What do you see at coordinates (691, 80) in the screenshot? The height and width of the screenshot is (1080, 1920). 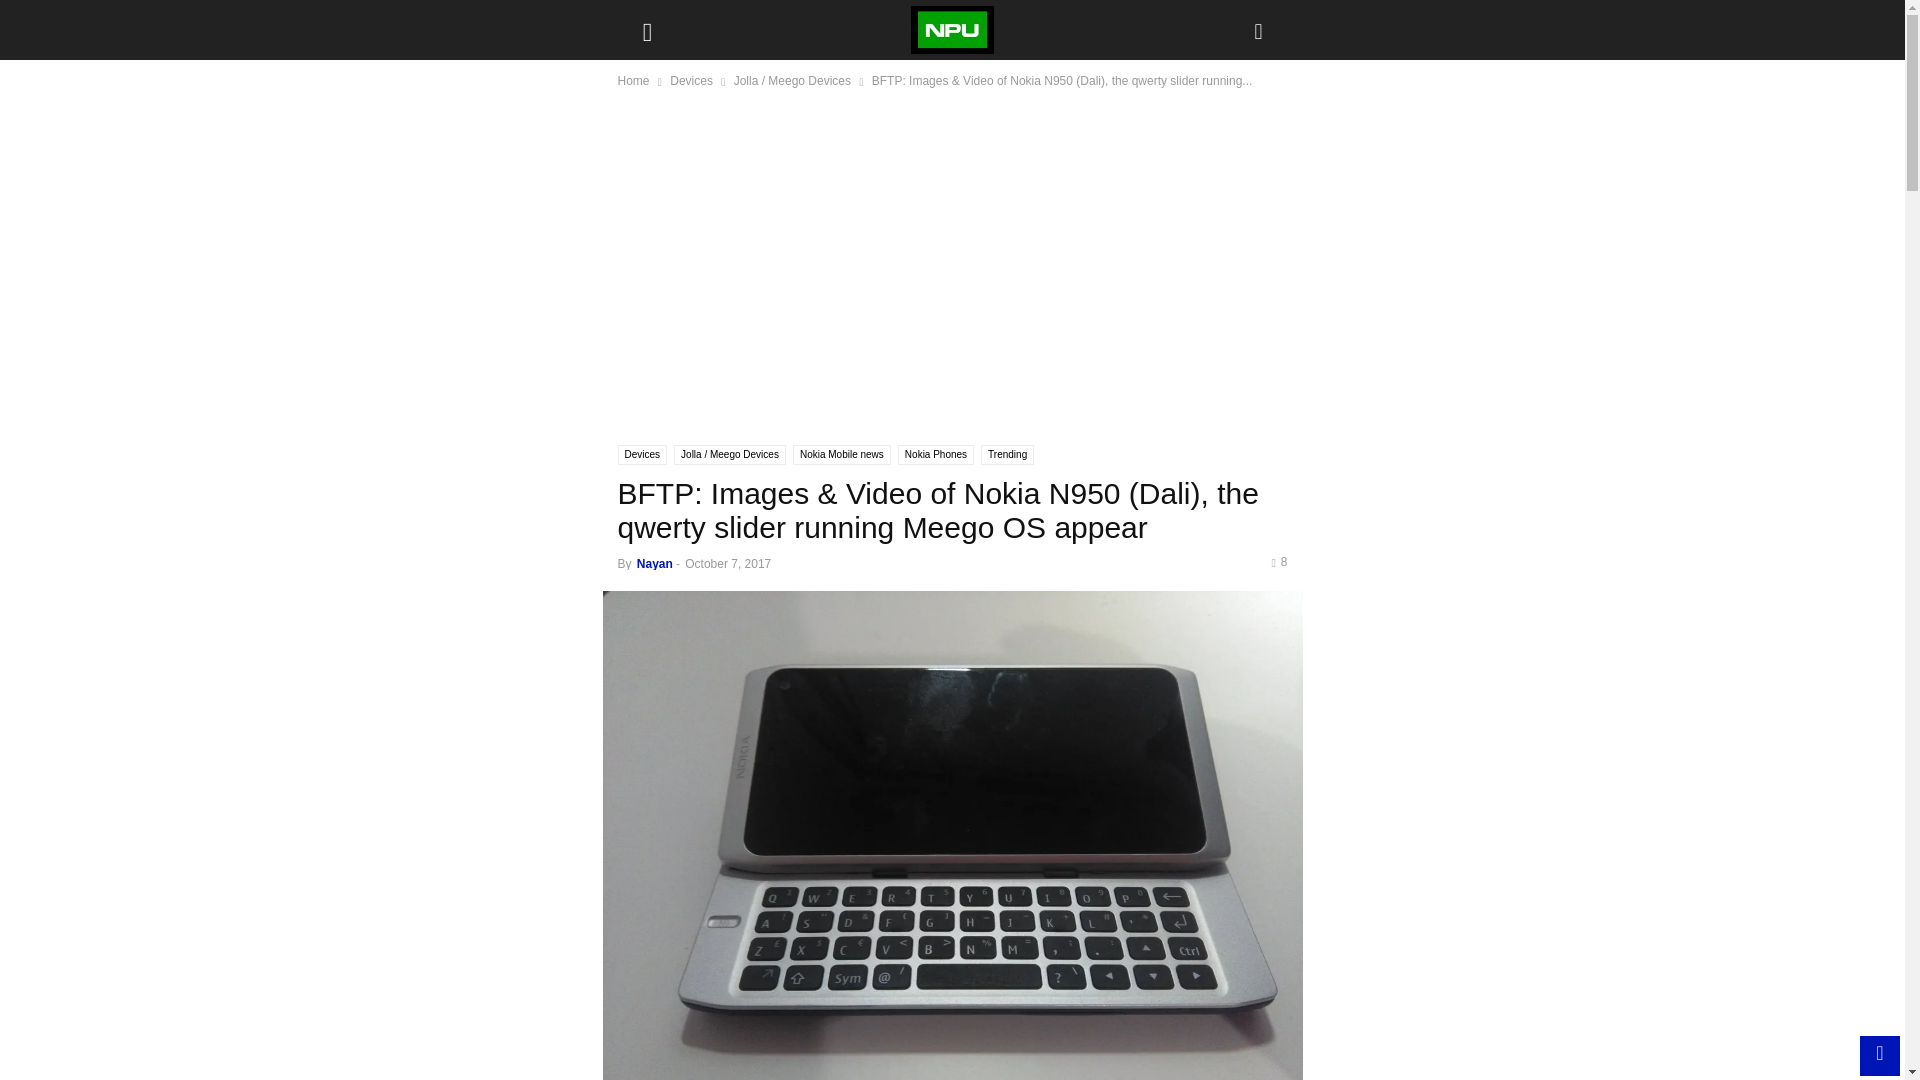 I see `Devices` at bounding box center [691, 80].